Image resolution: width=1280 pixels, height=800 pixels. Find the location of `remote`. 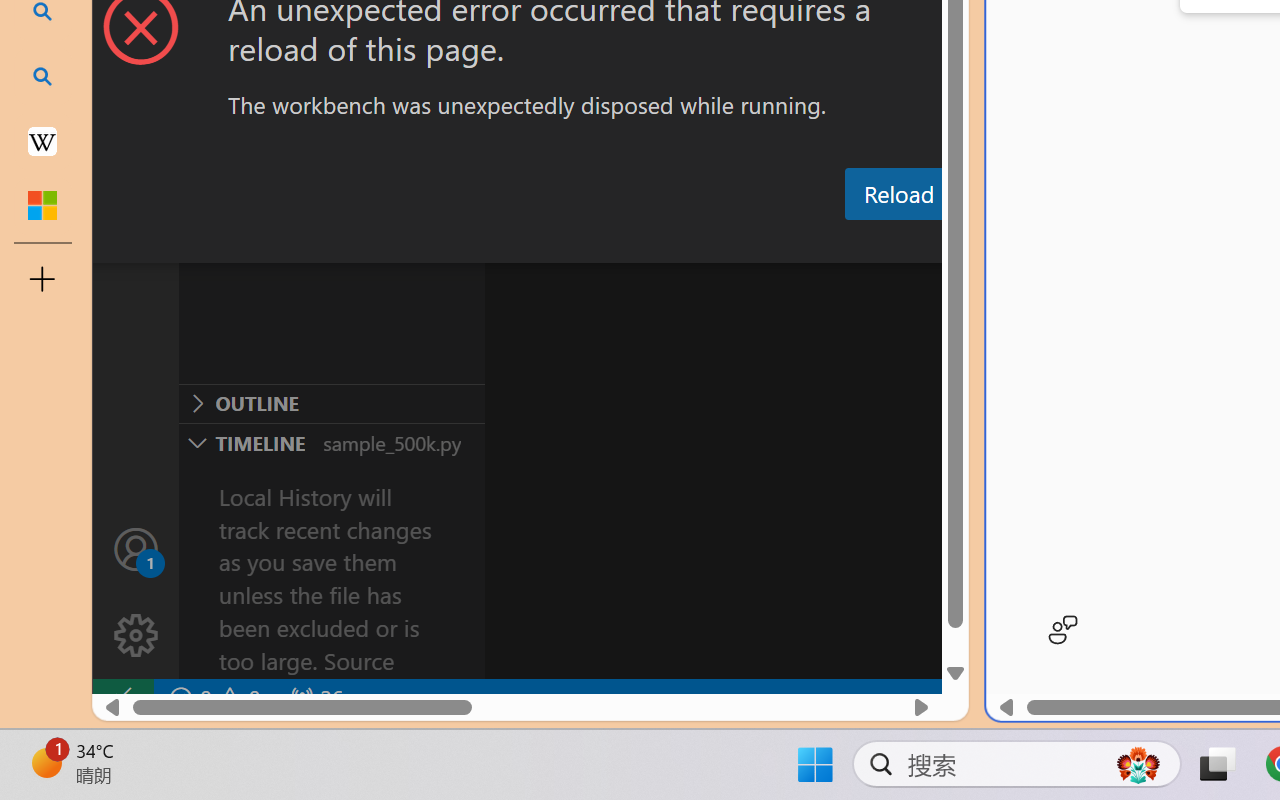

remote is located at coordinates (122, 698).